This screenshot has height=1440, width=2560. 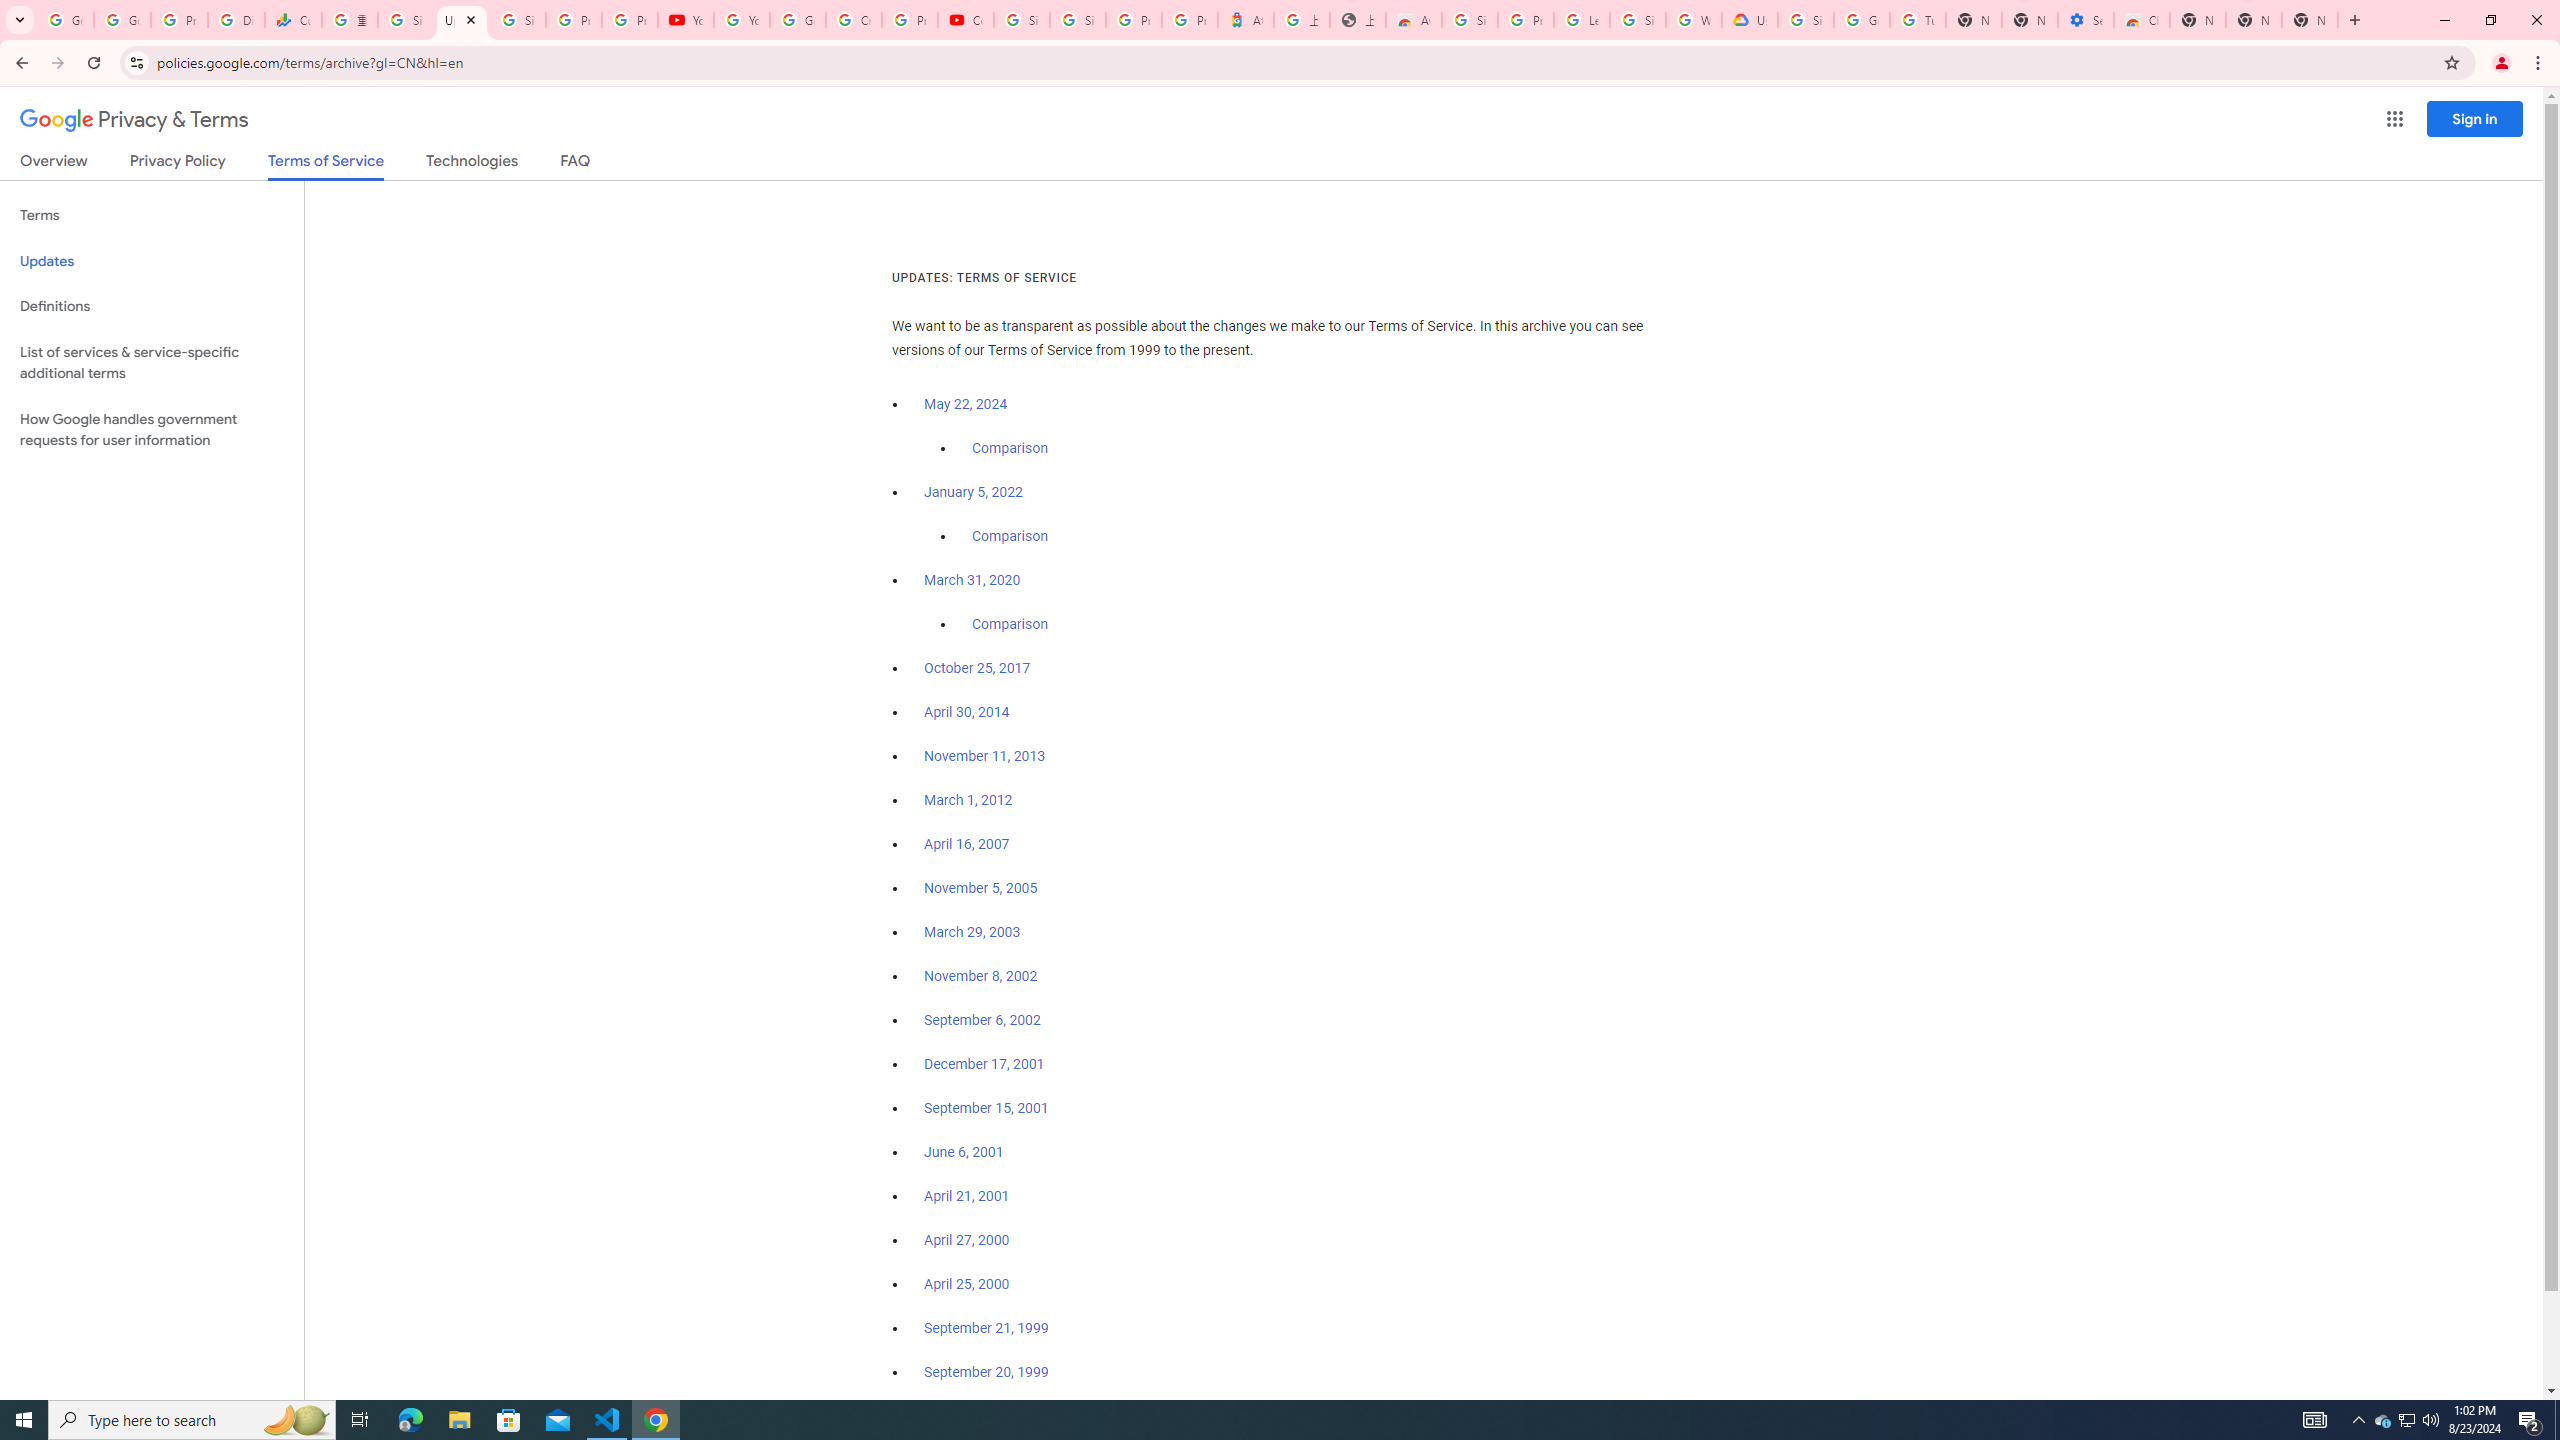 What do you see at coordinates (1414, 20) in the screenshot?
I see `Awesome Screen Recorder & Screenshot - Chrome Web Store` at bounding box center [1414, 20].